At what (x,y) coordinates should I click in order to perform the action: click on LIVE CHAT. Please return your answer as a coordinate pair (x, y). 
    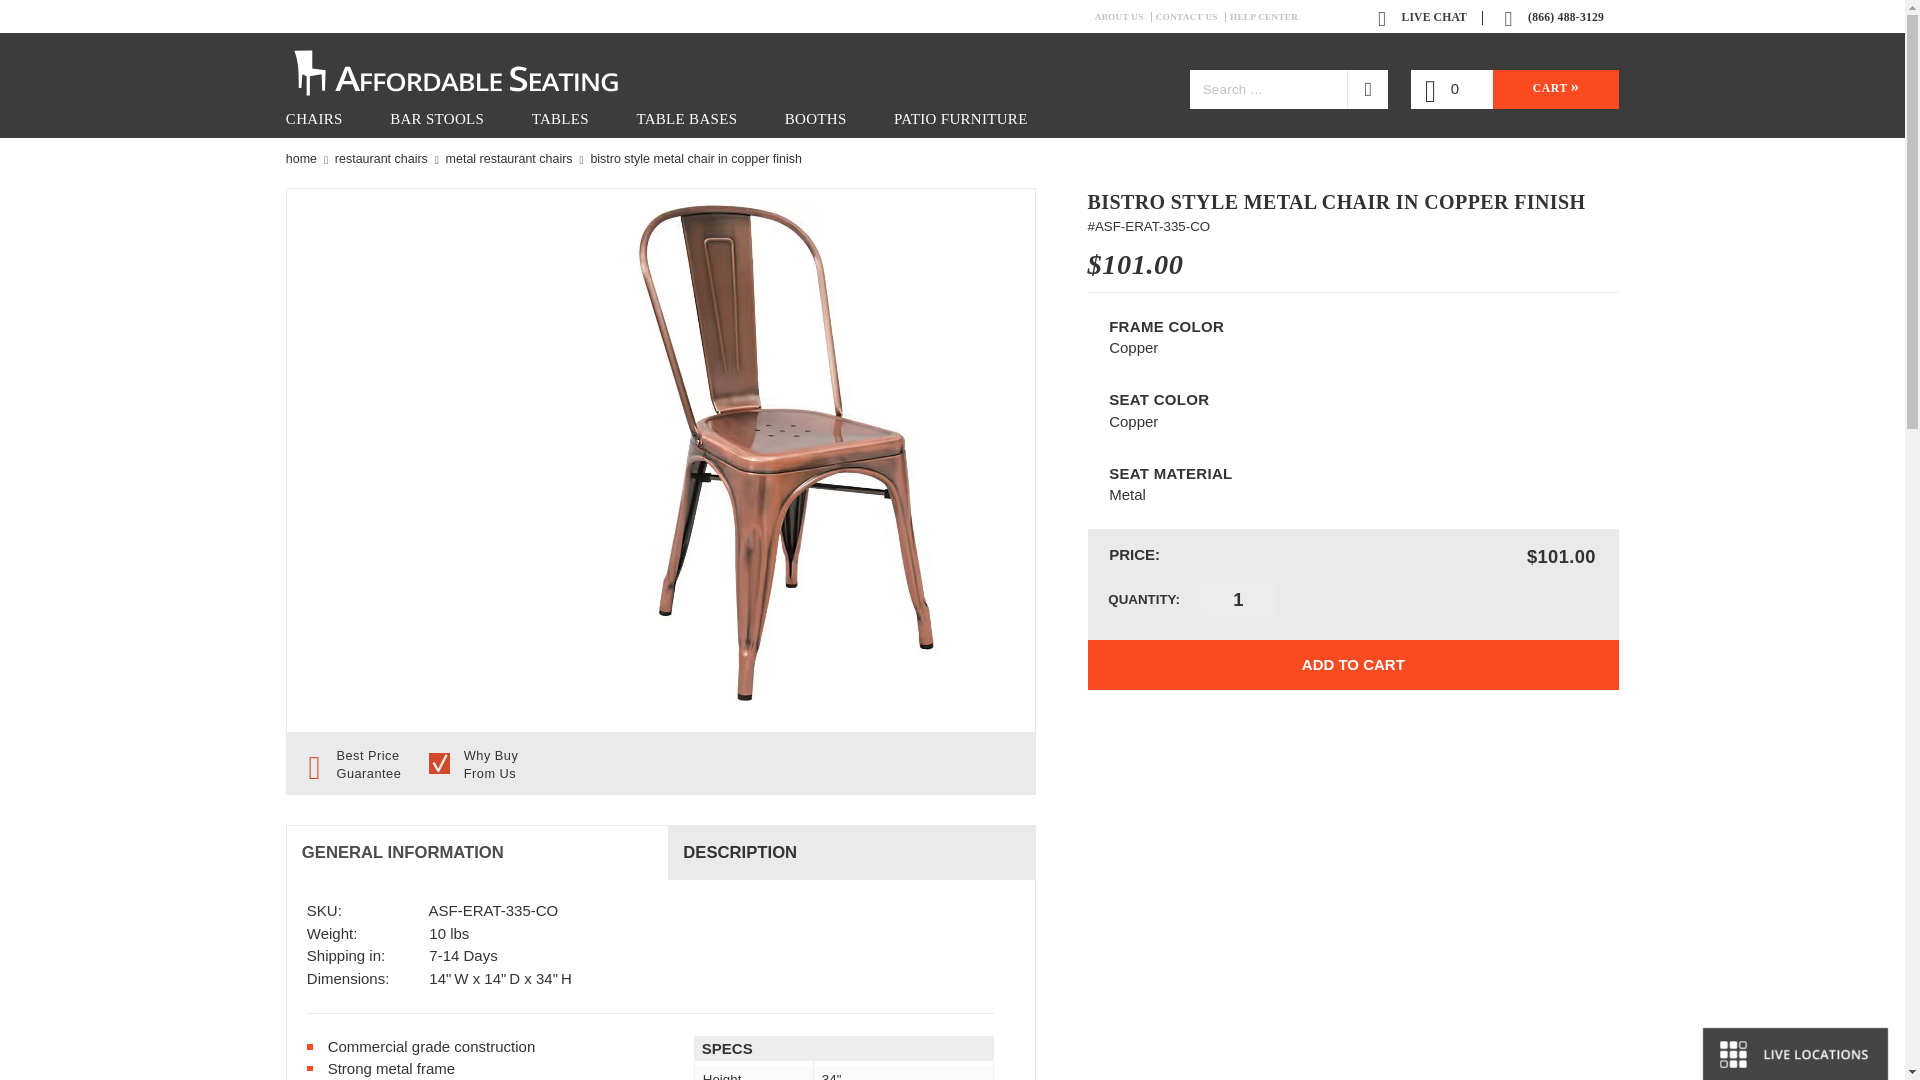
    Looking at the image, I should click on (1426, 16).